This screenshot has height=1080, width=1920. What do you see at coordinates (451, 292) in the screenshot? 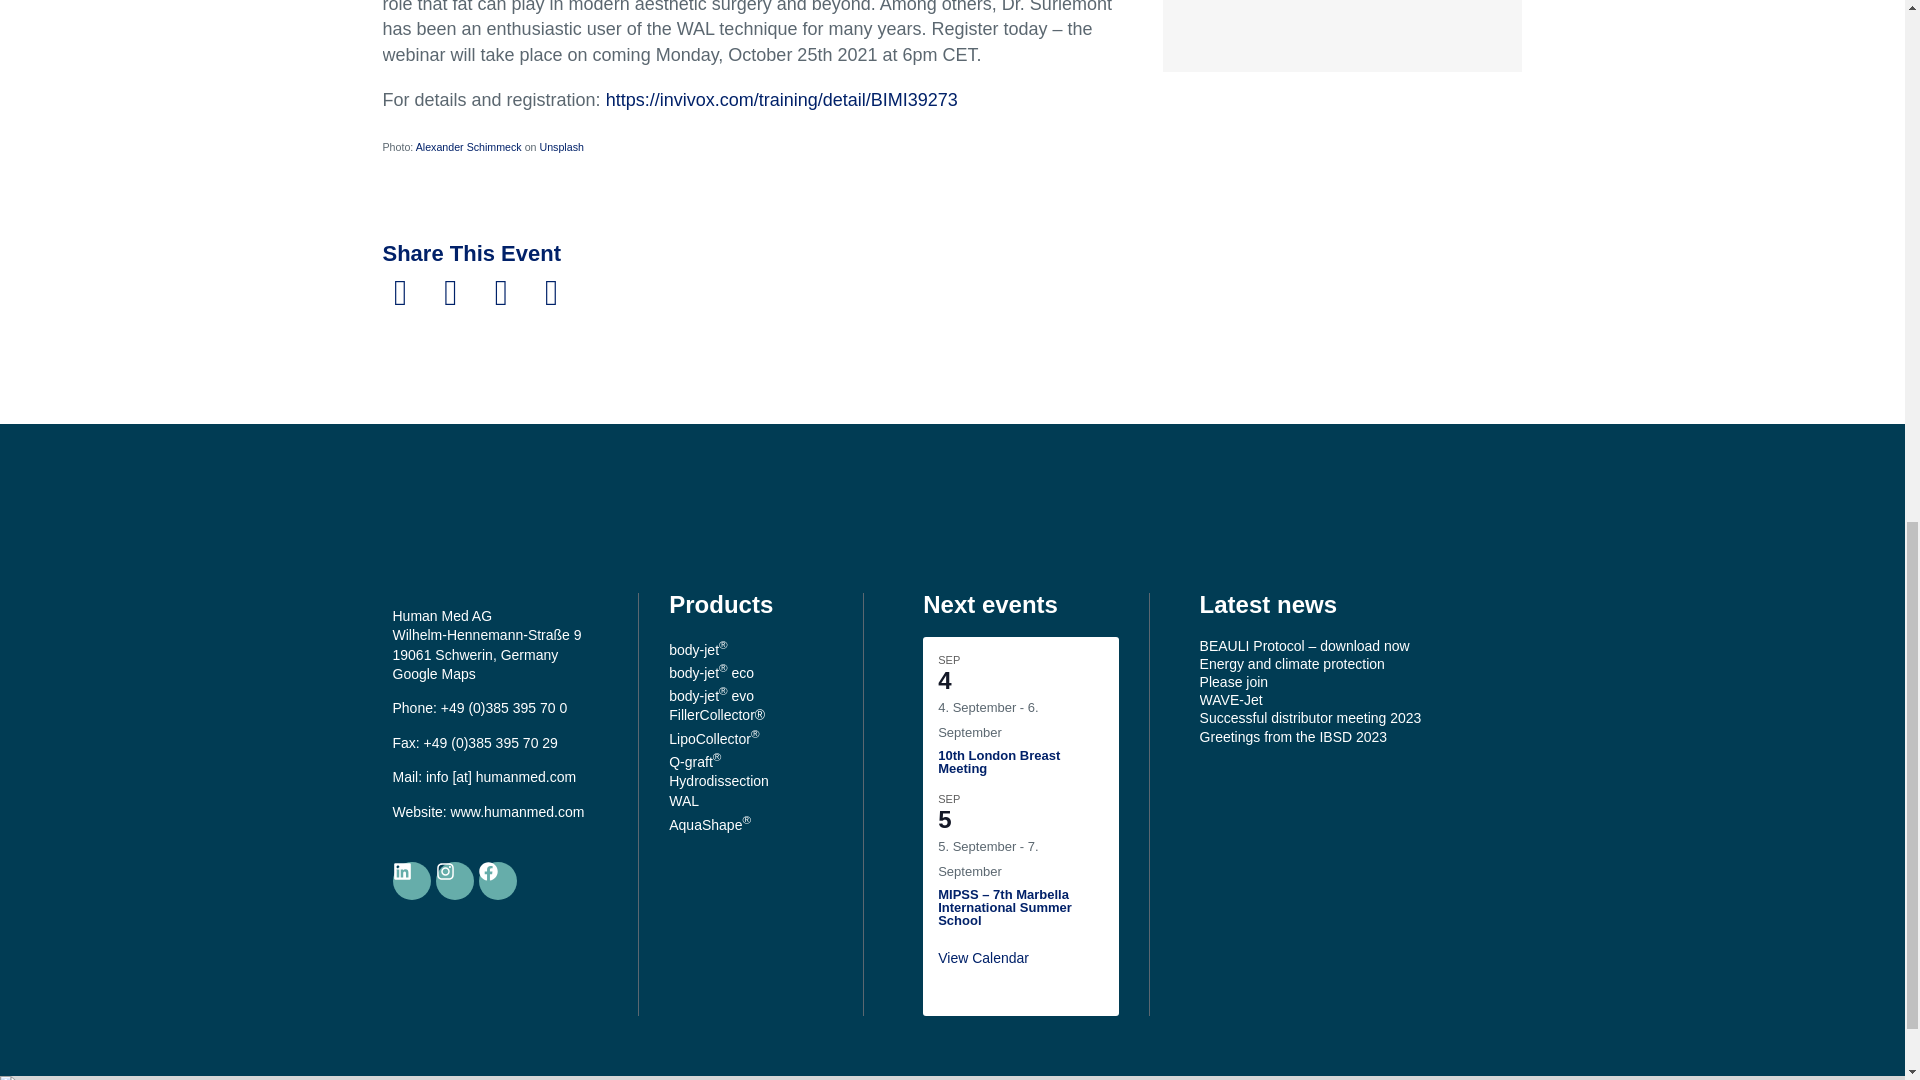
I see `Twitter` at bounding box center [451, 292].